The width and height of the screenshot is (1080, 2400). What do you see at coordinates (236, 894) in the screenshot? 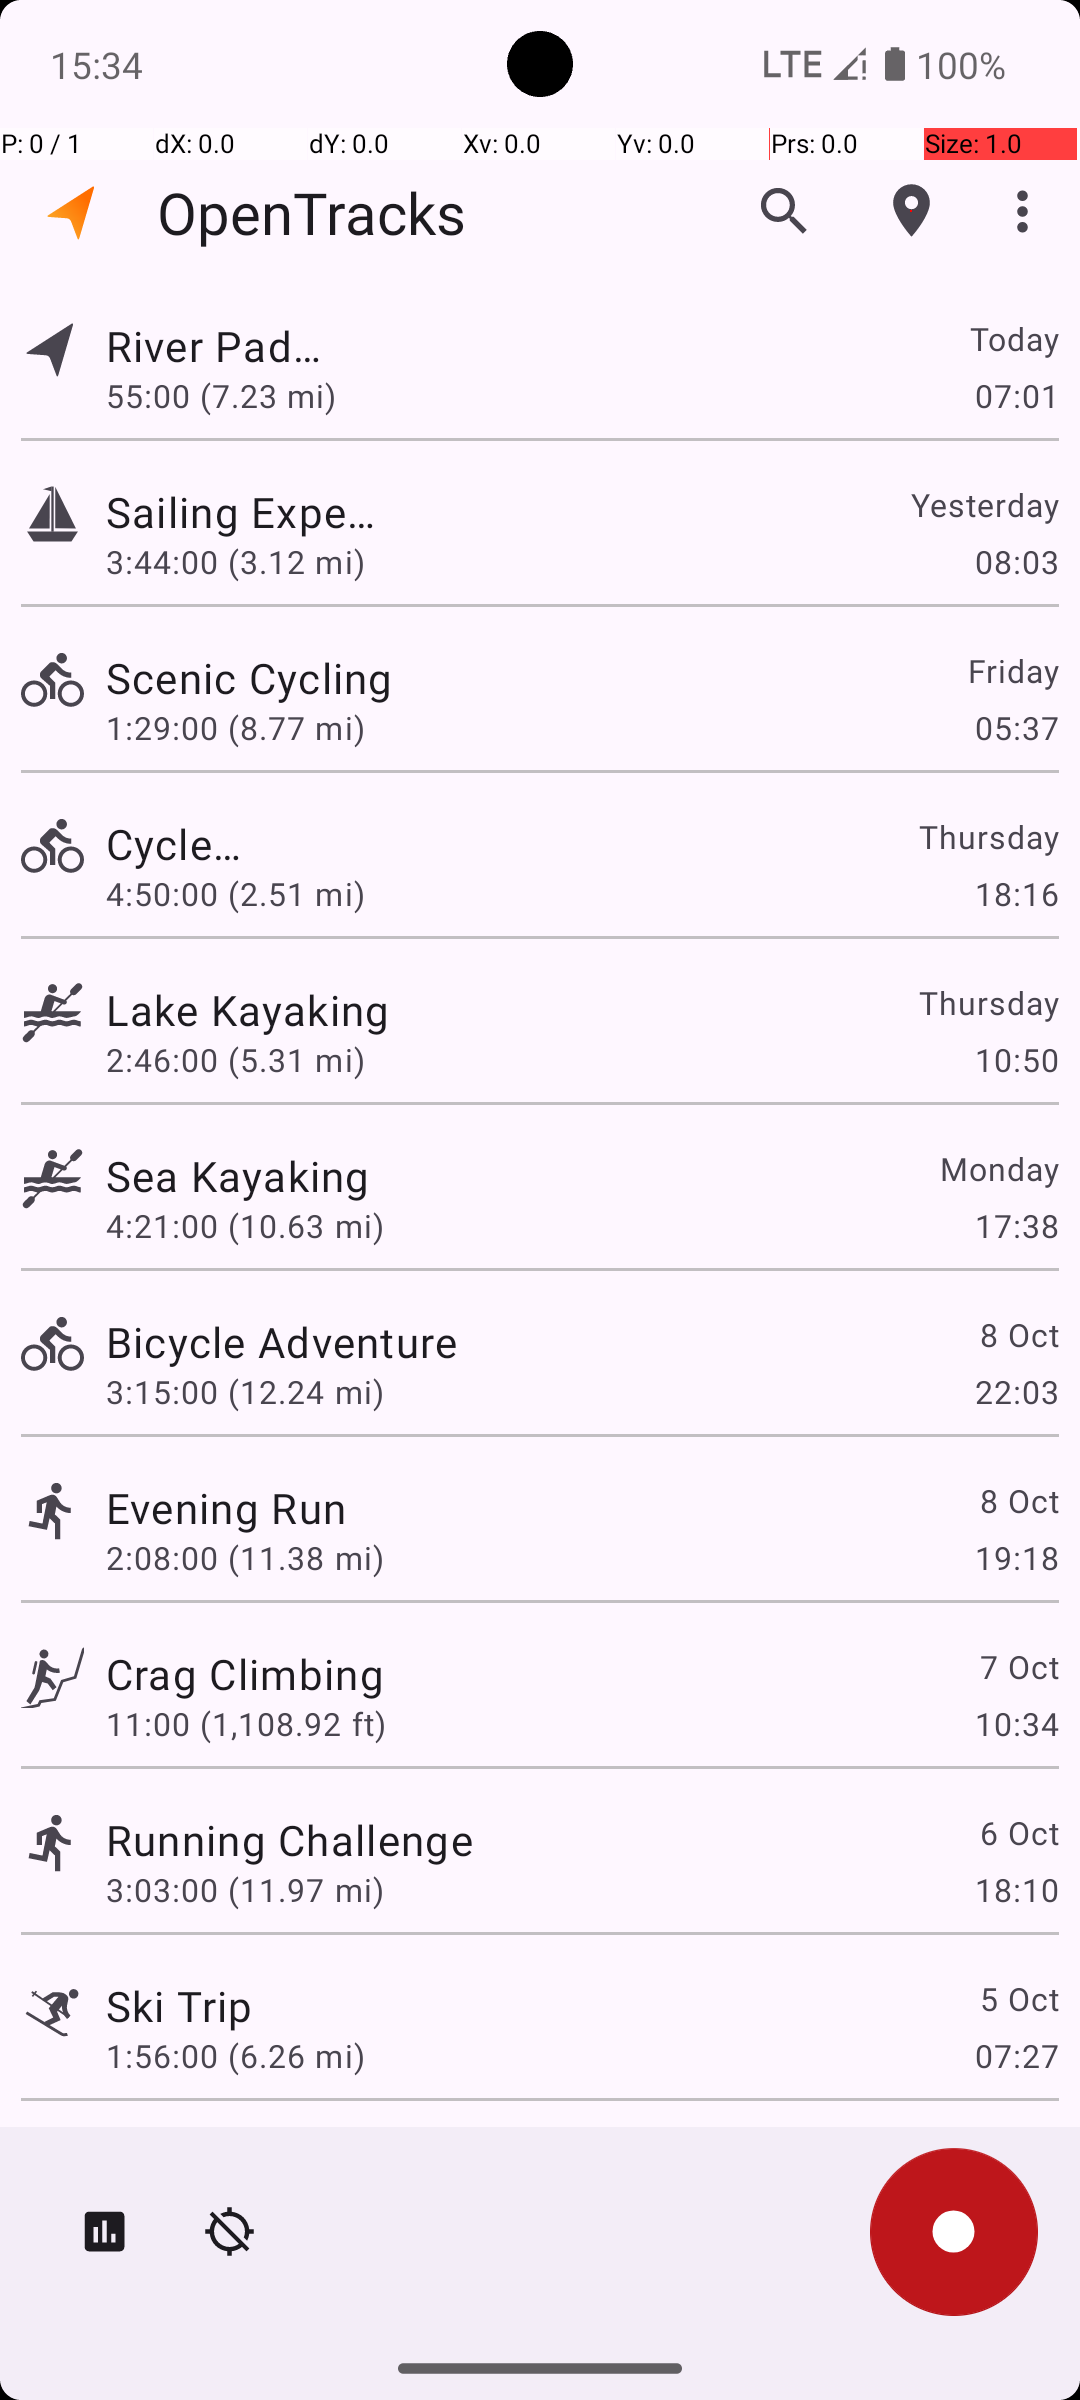
I see `4:50:00 (2.51 mi)` at bounding box center [236, 894].